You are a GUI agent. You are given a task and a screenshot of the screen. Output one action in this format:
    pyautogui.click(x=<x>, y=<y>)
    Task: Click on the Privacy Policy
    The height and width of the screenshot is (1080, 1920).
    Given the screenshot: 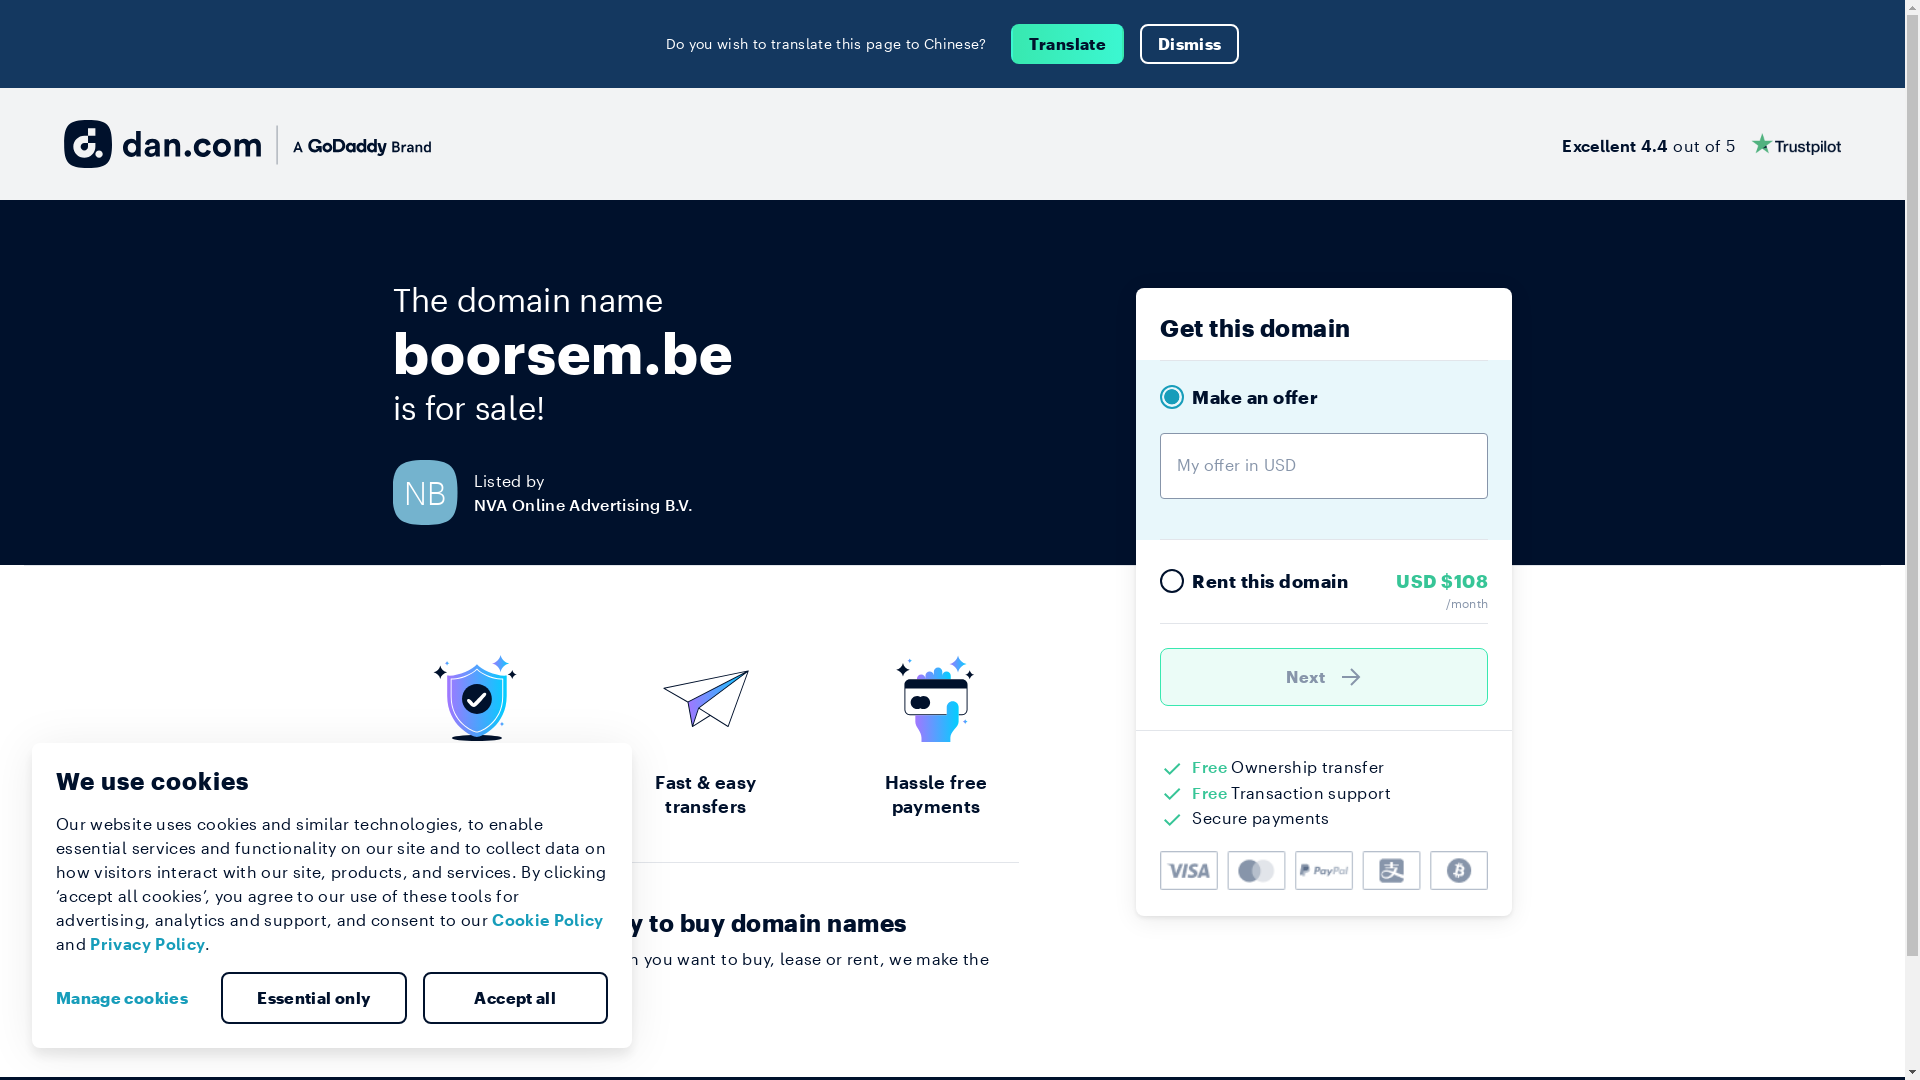 What is the action you would take?
    pyautogui.click(x=148, y=944)
    